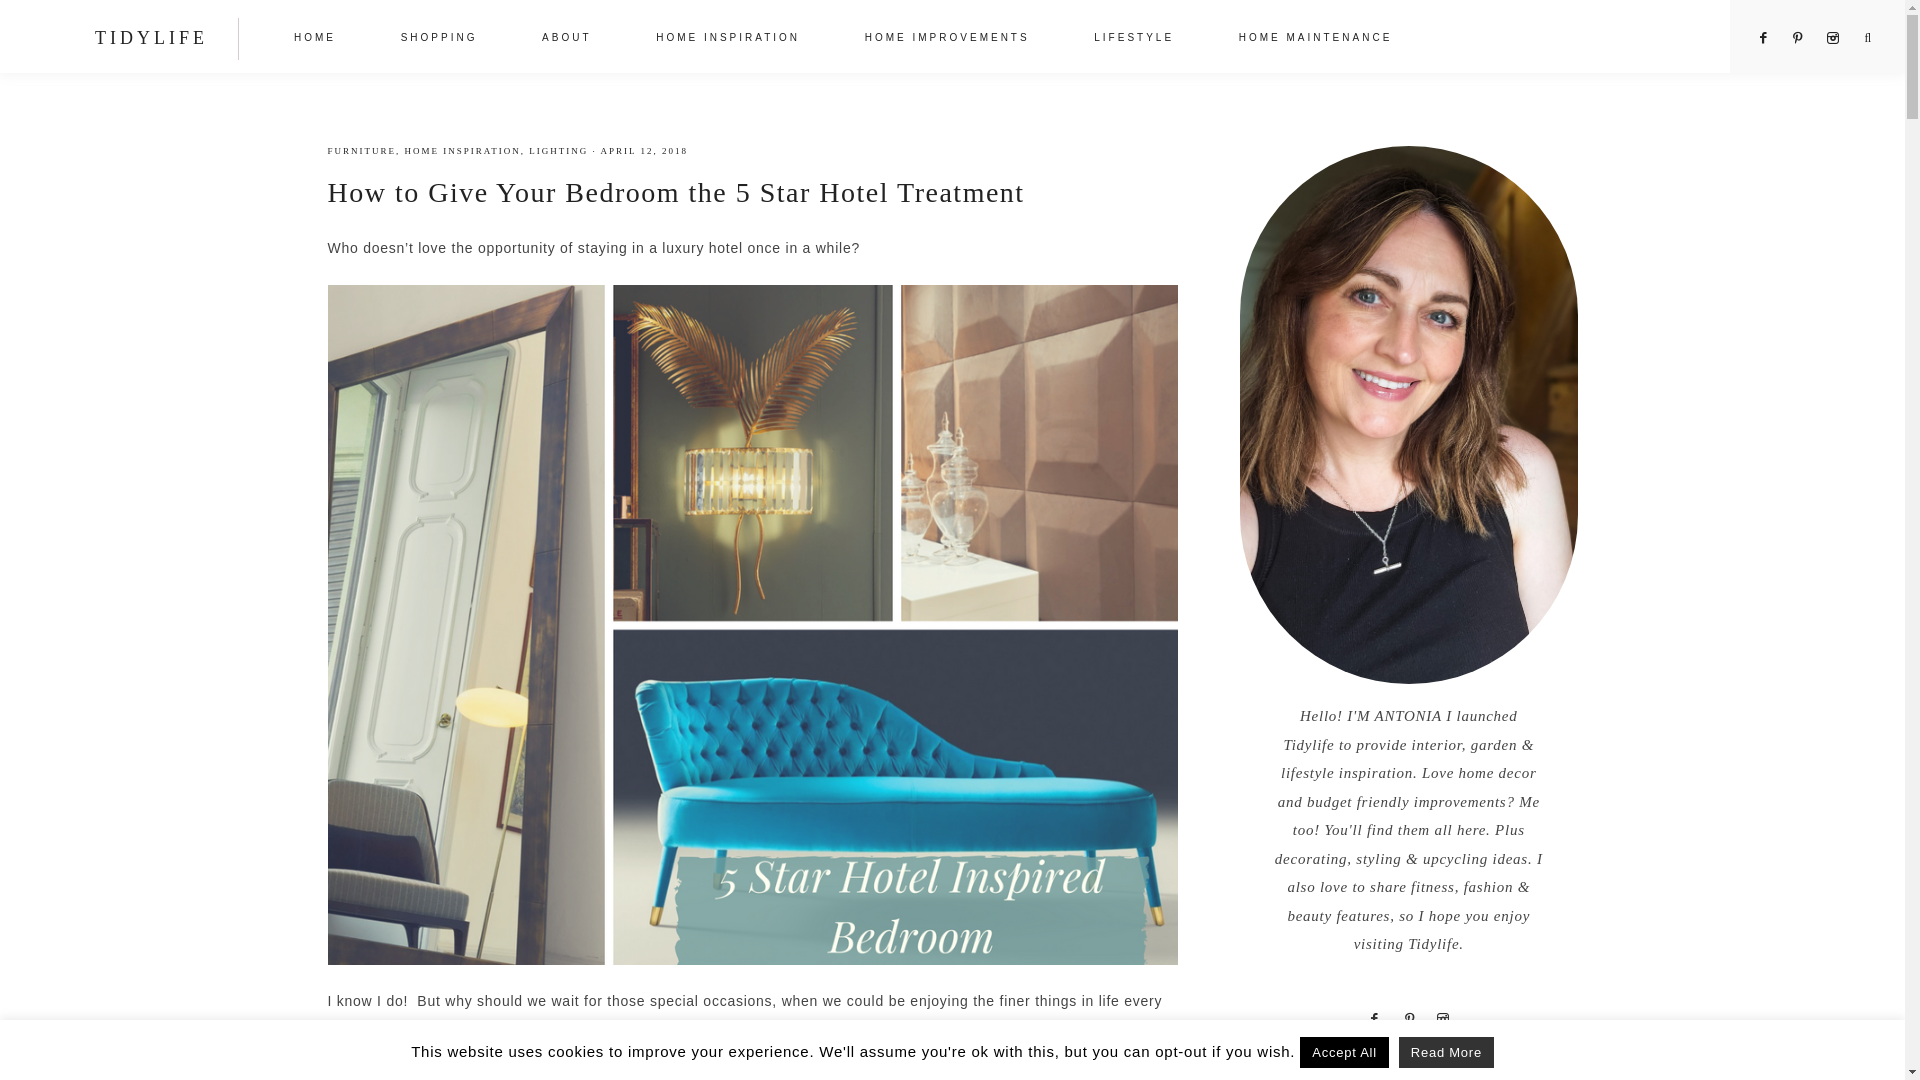 This screenshot has height=1080, width=1920. What do you see at coordinates (1374, 1018) in the screenshot?
I see `Facebook` at bounding box center [1374, 1018].